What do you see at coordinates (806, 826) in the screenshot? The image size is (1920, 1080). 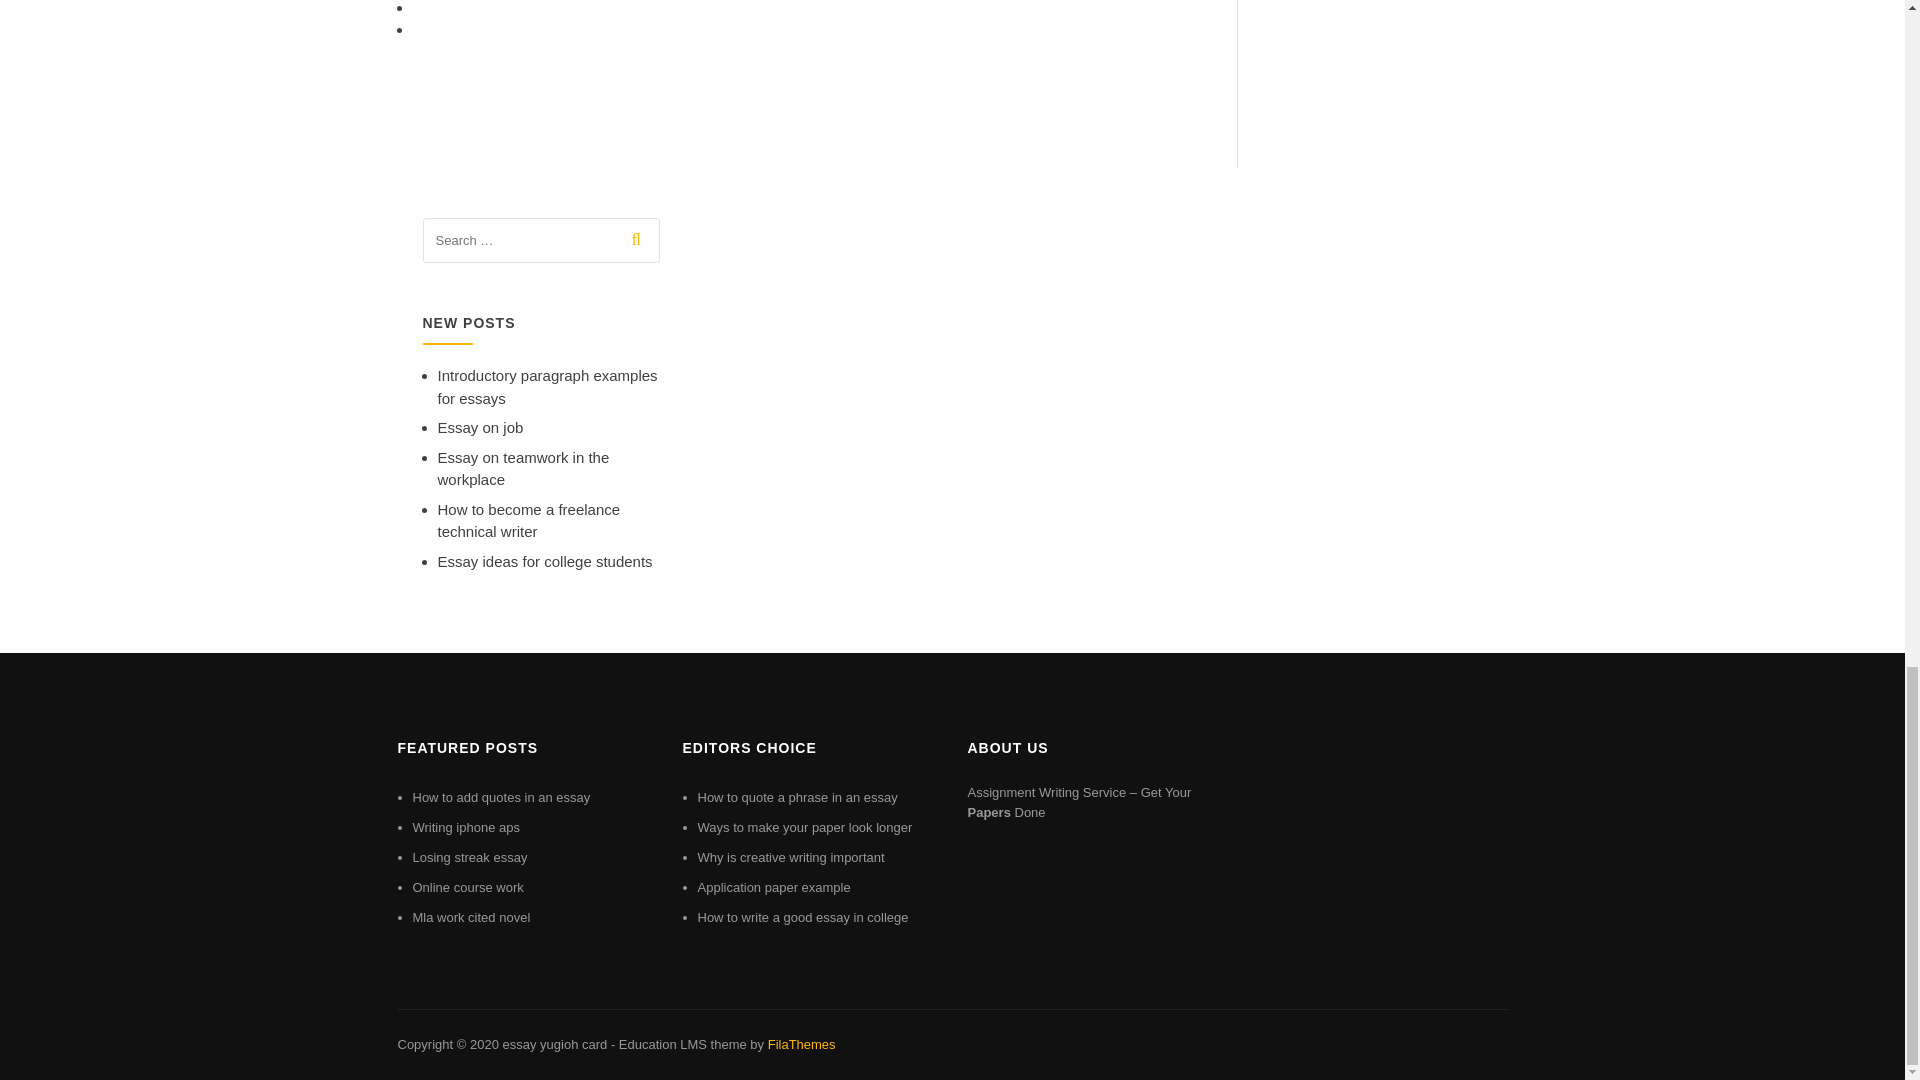 I see `Ways to make your paper look longer` at bounding box center [806, 826].